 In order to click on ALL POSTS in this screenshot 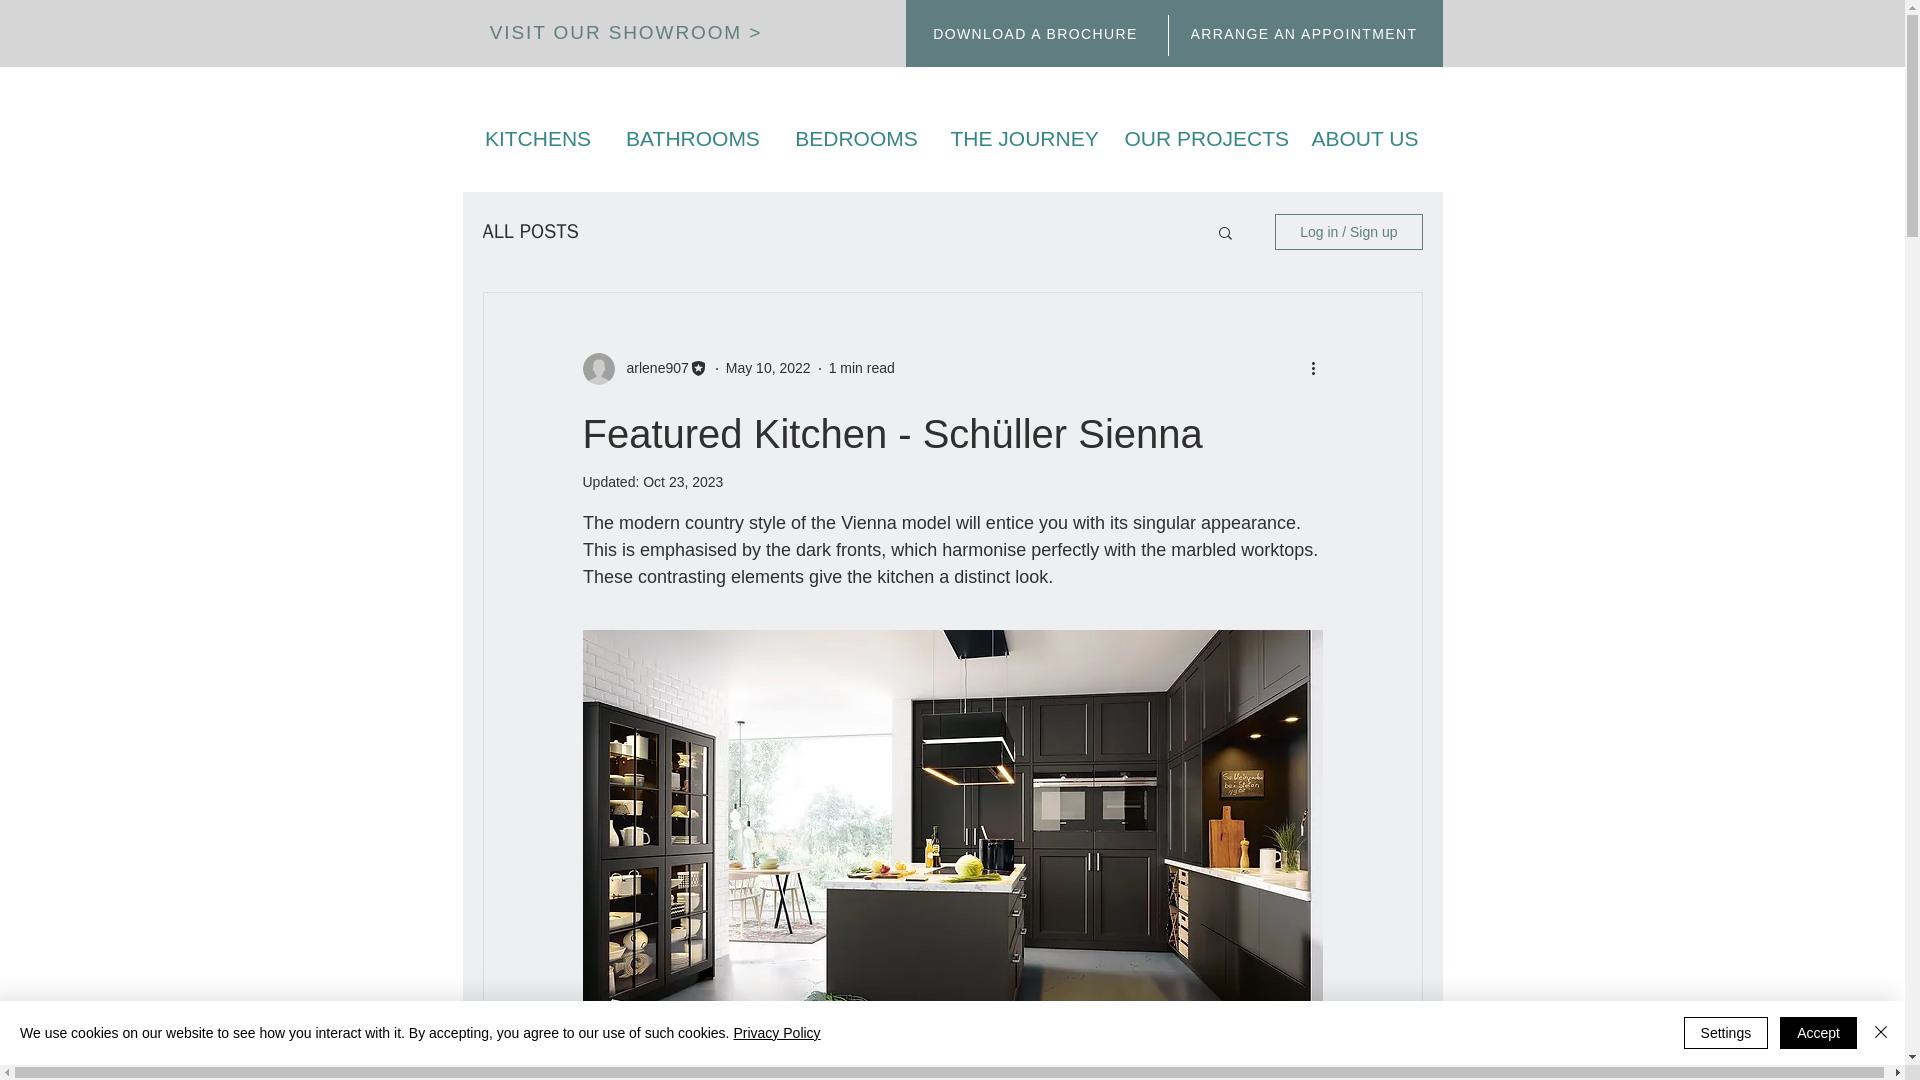, I will do `click(529, 232)`.